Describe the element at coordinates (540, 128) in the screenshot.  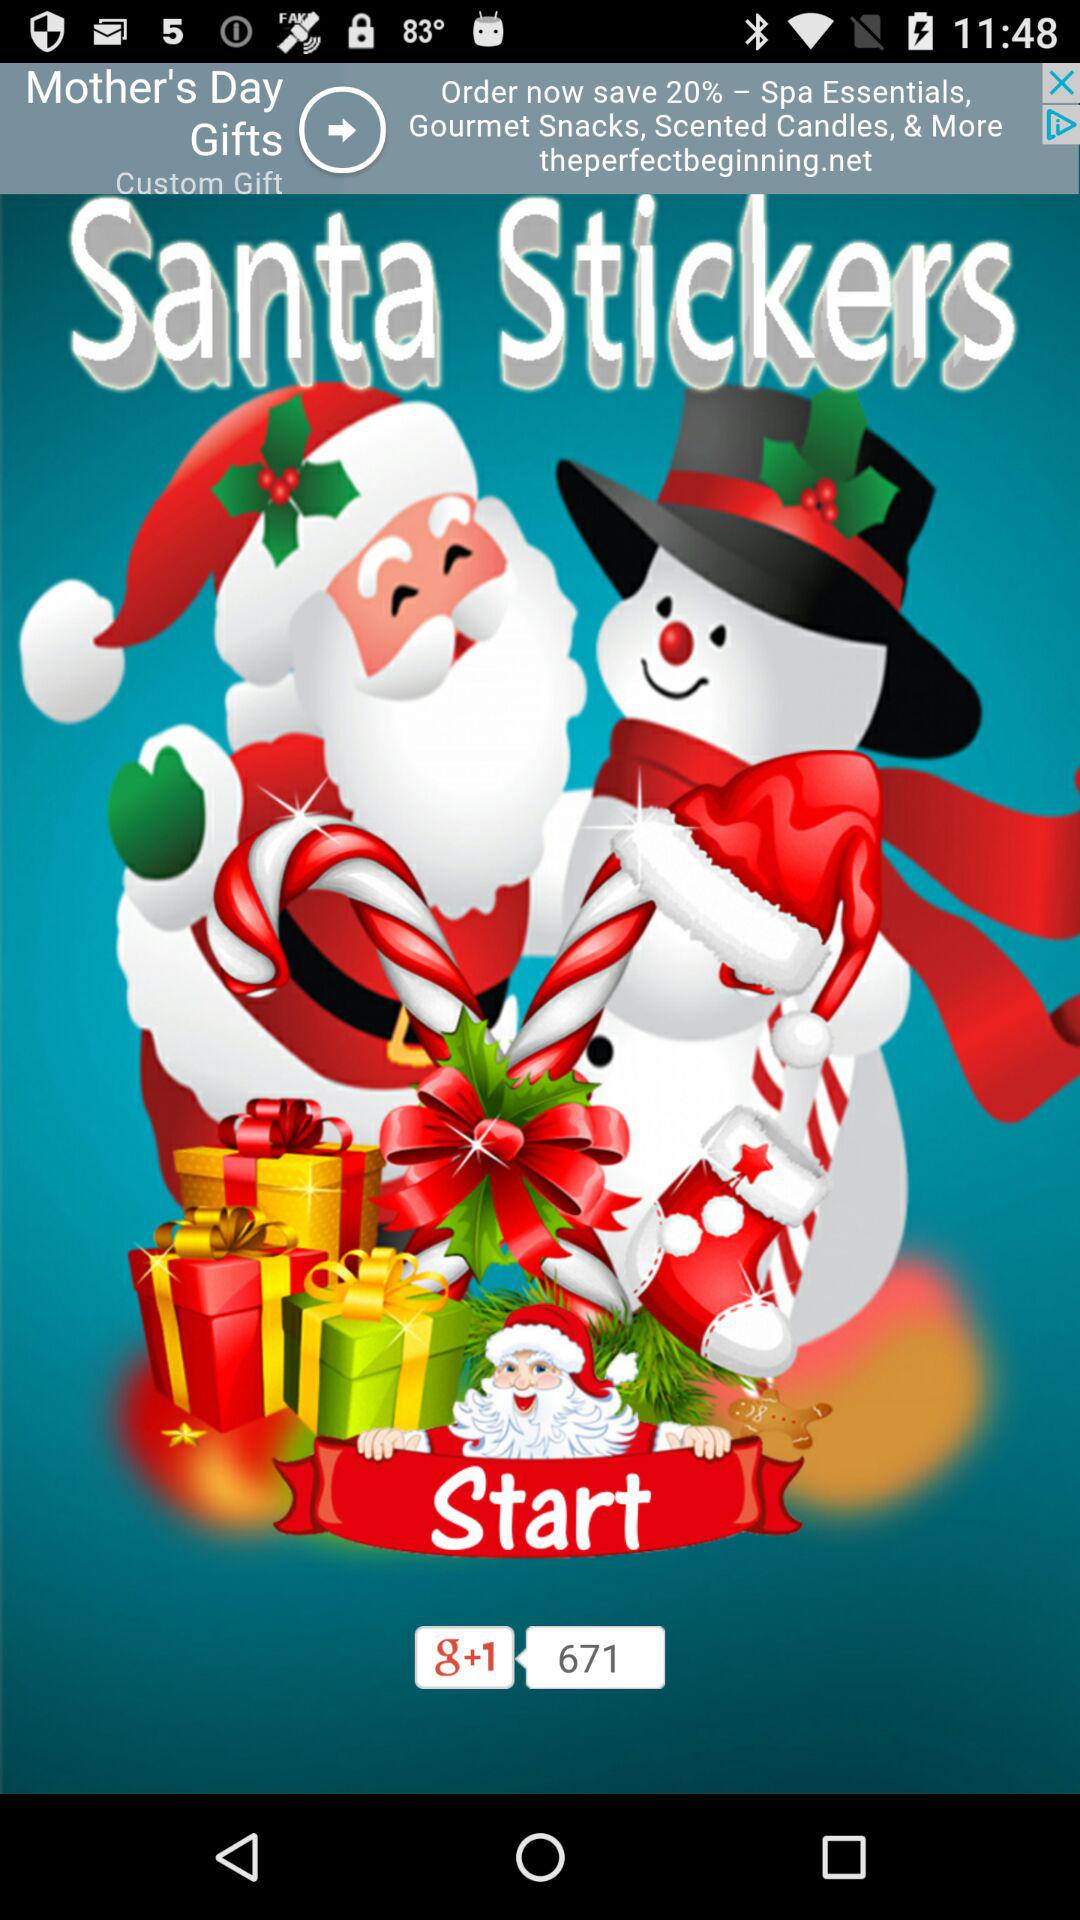
I see `advertisement` at that location.